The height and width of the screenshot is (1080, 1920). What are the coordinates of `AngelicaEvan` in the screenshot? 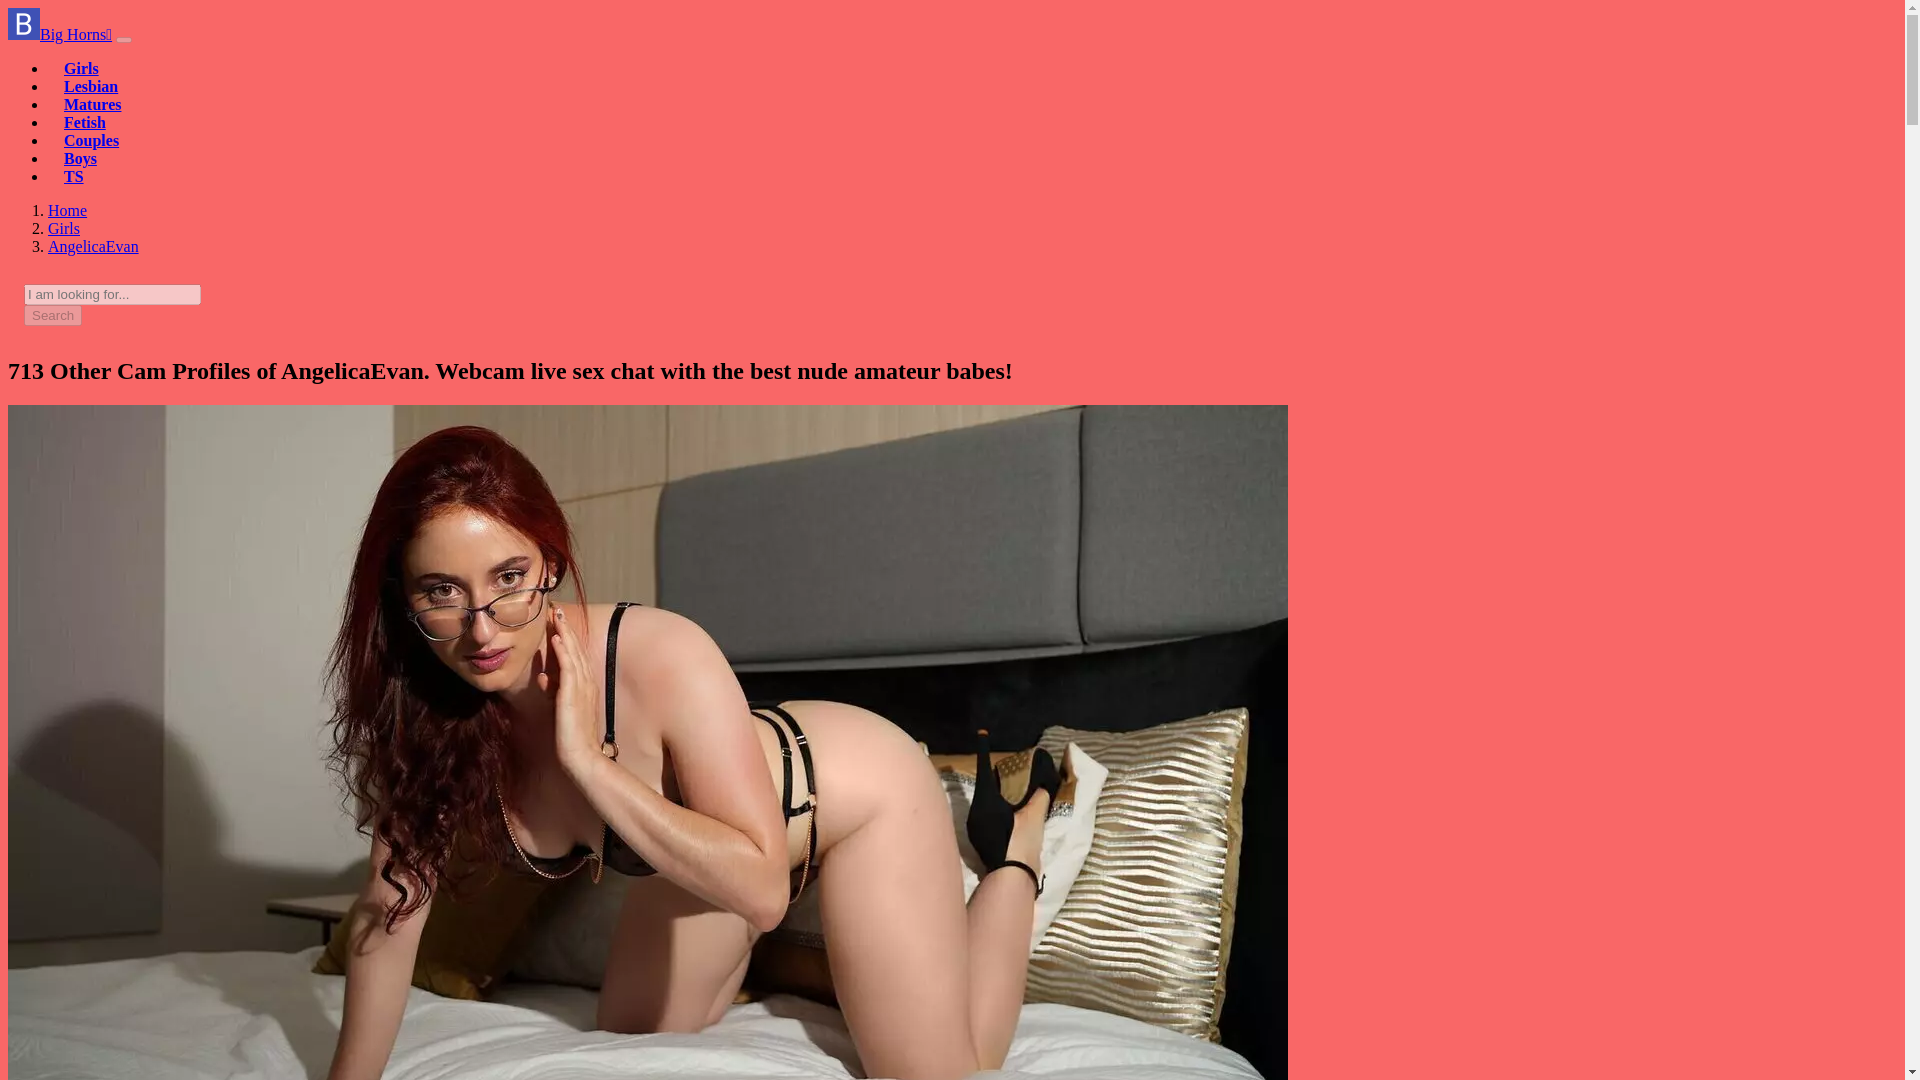 It's located at (93, 246).